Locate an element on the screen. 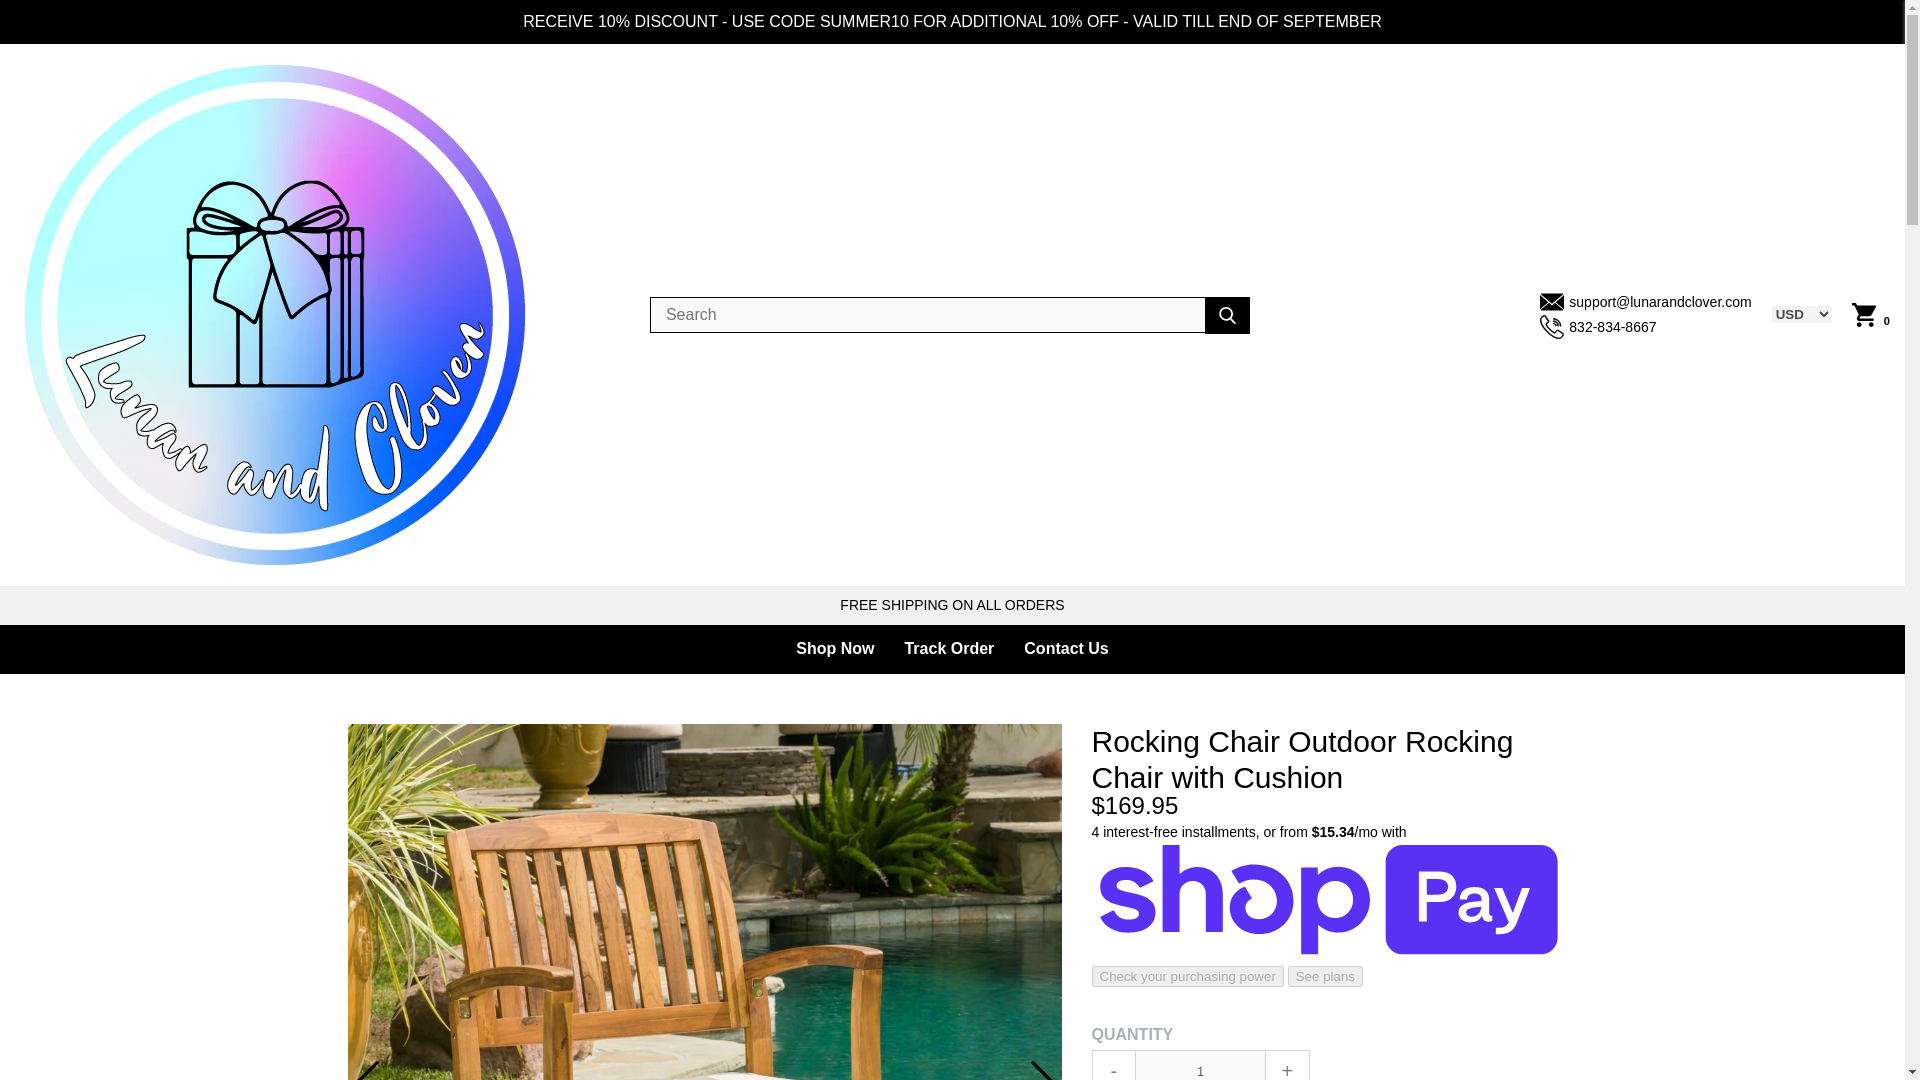  Track Order is located at coordinates (948, 650).